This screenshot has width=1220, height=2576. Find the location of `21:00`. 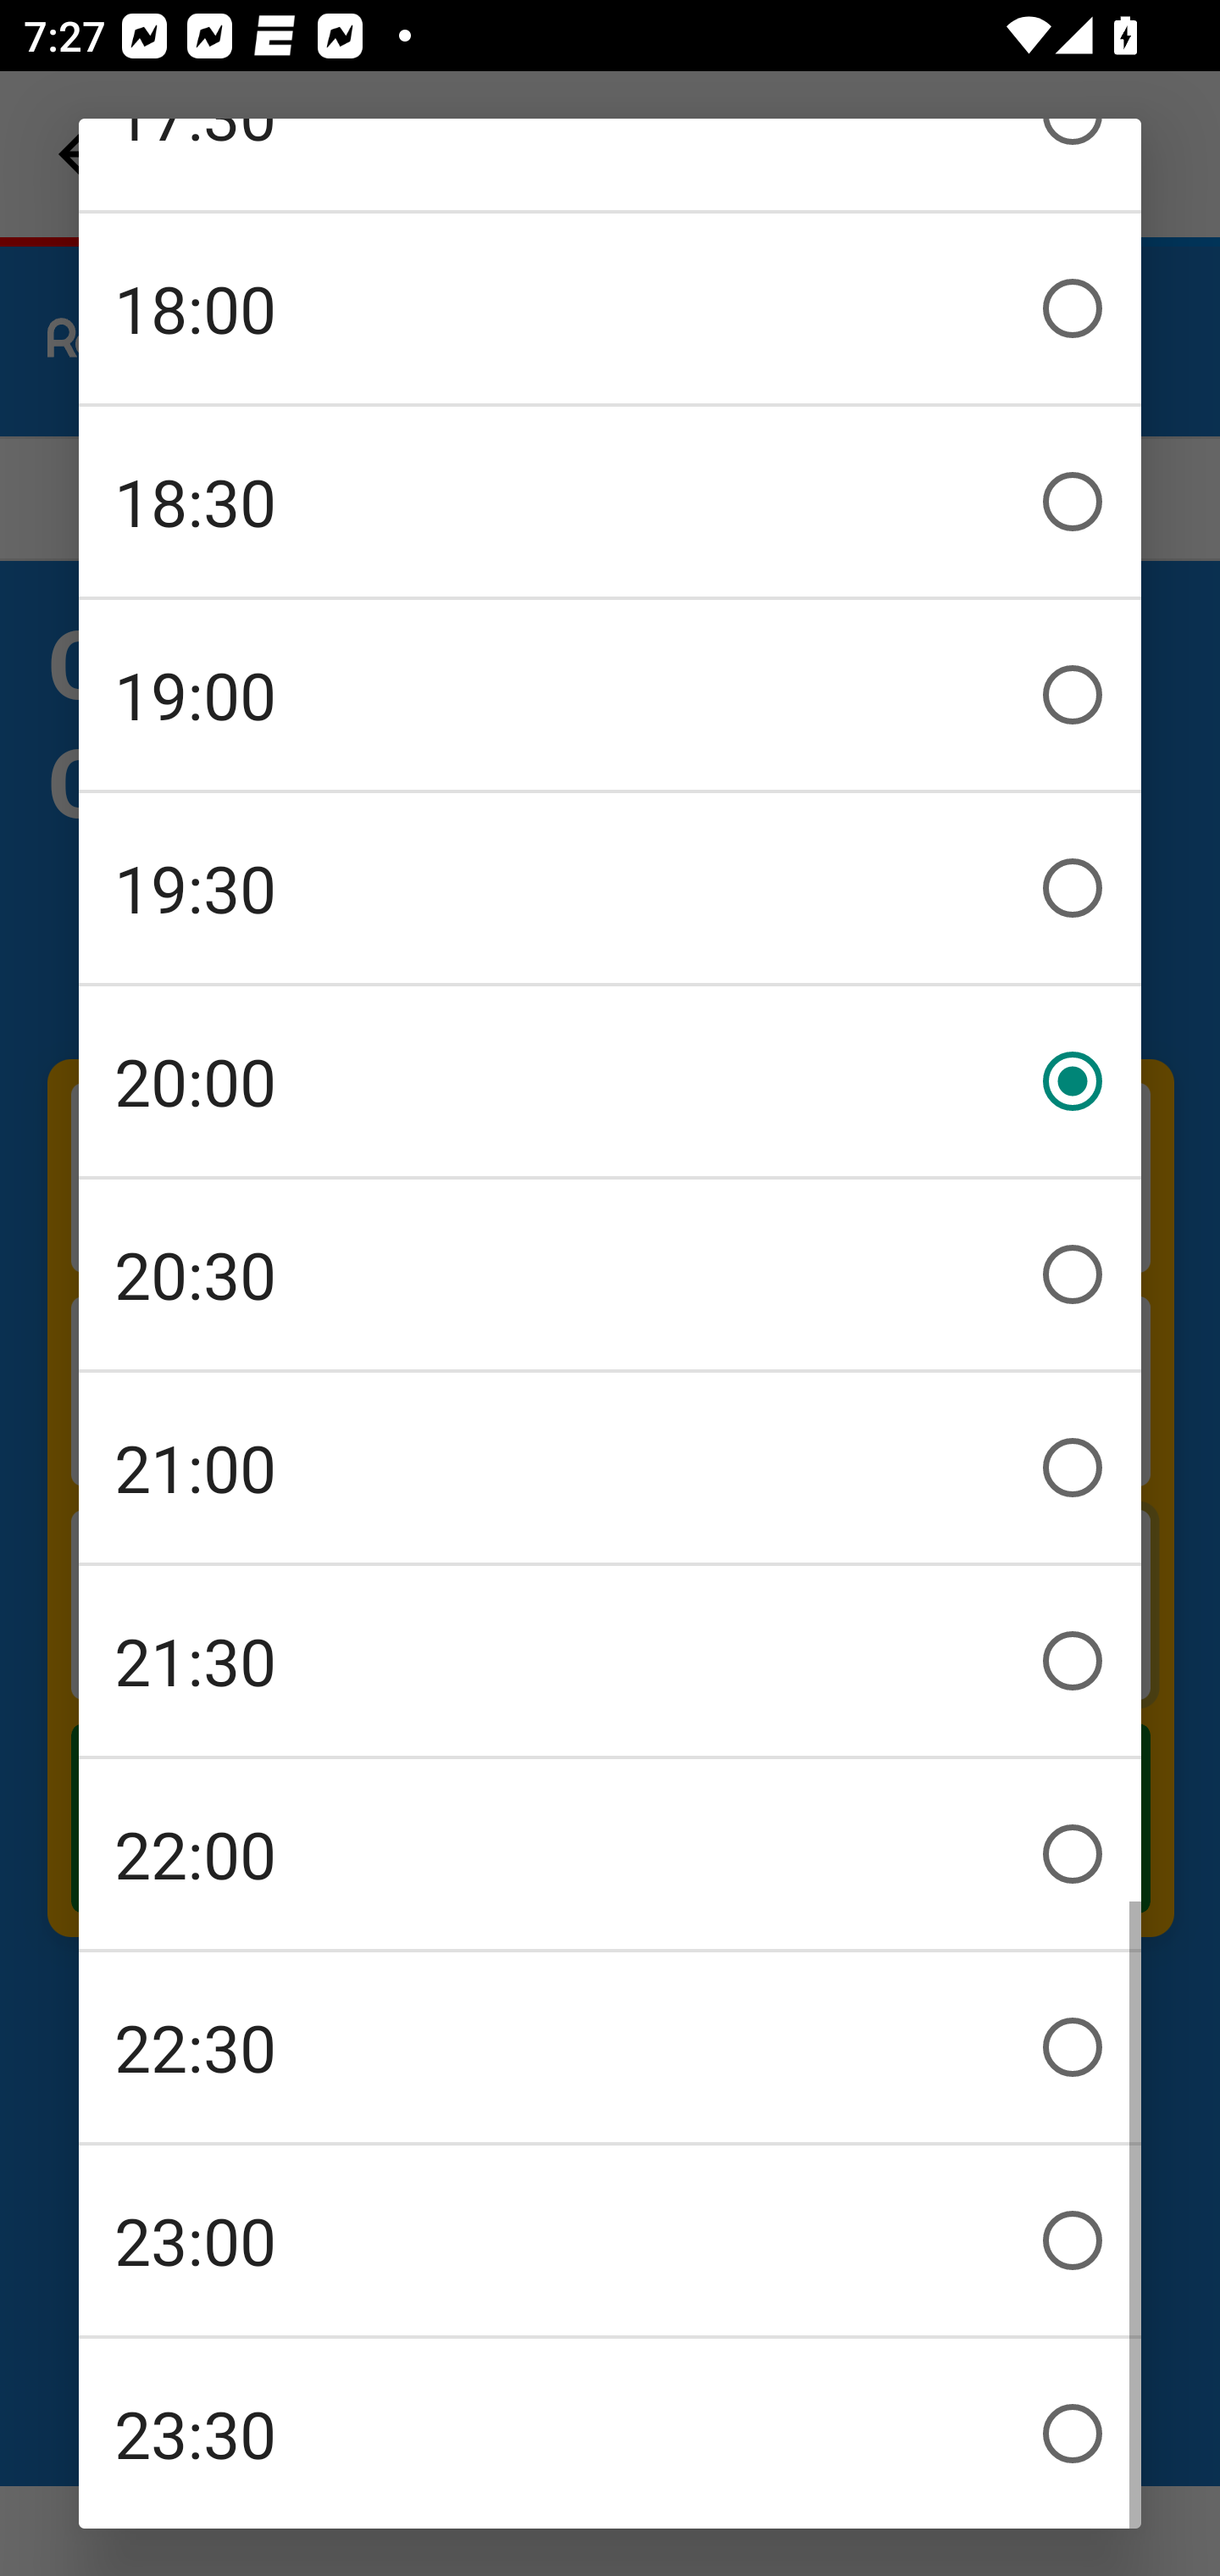

21:00 is located at coordinates (610, 1468).